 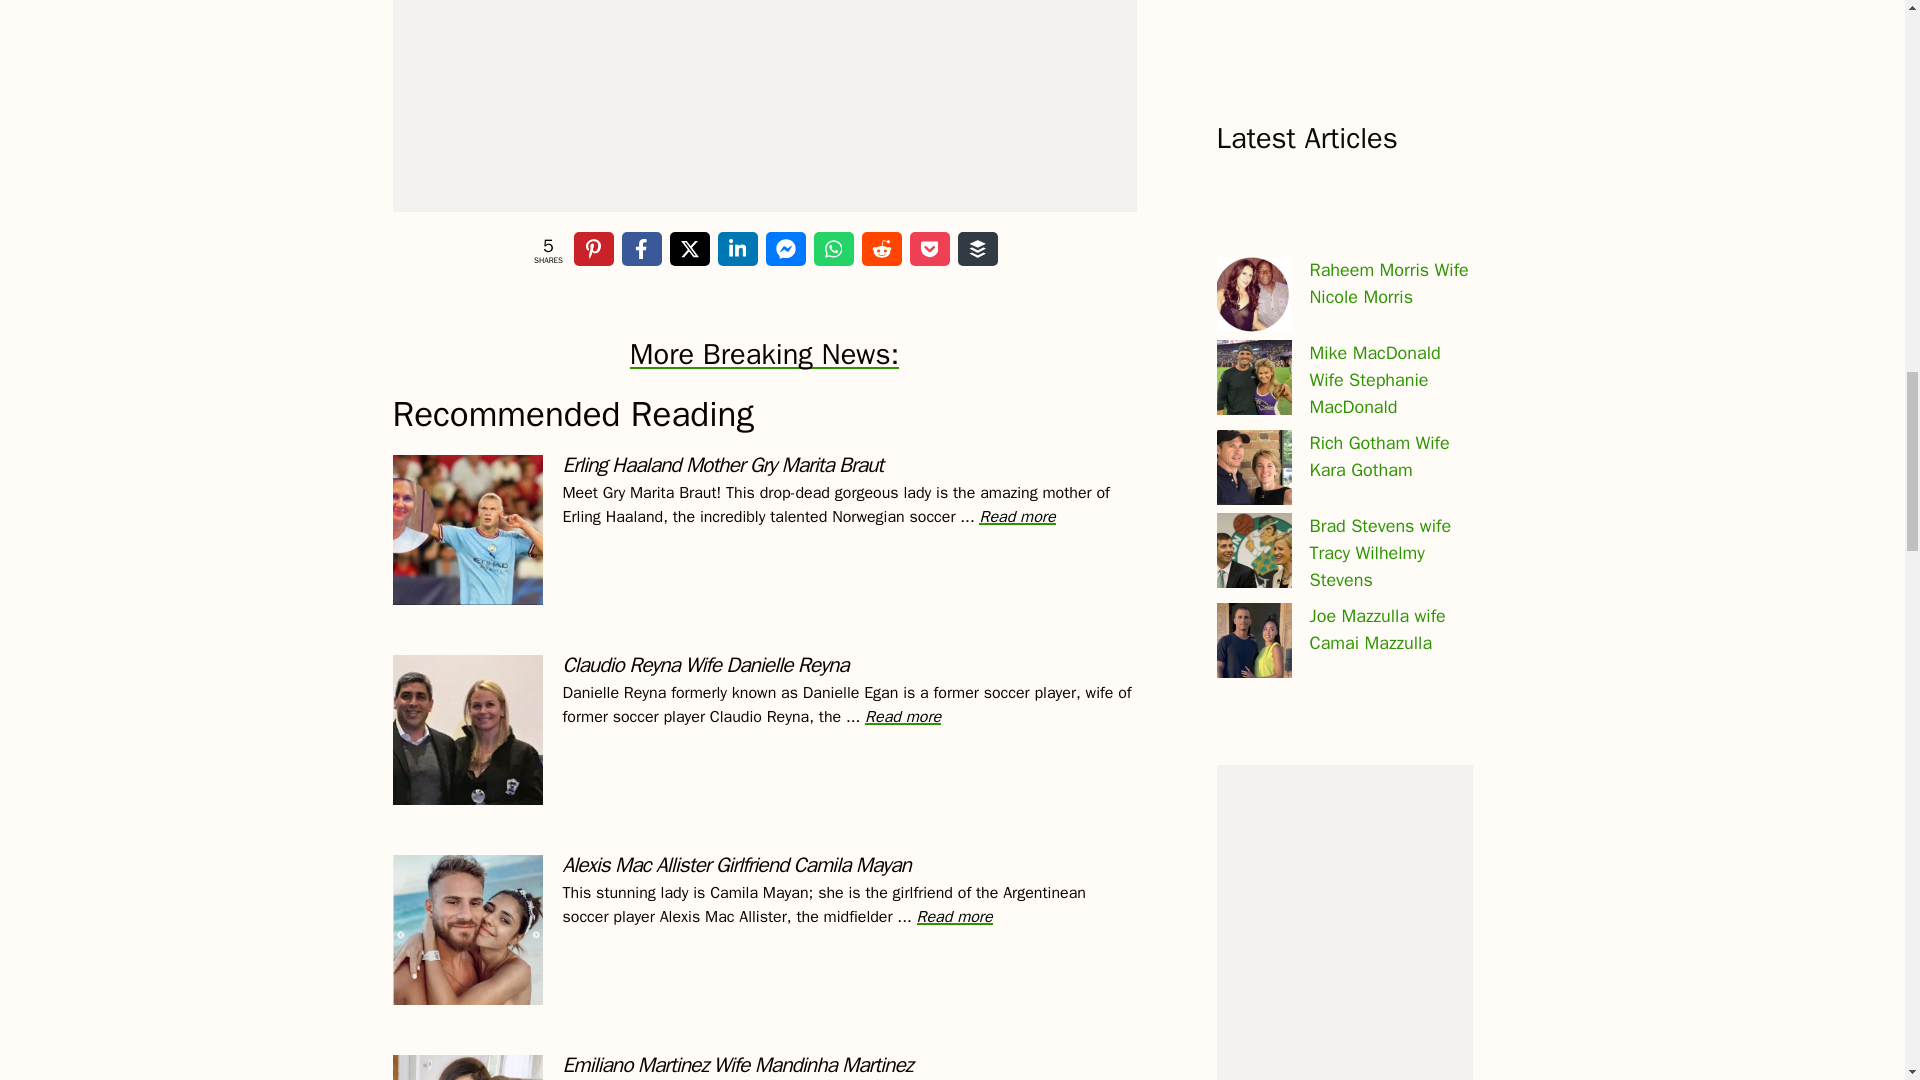 I want to click on Claudio Reyna Wife Danielle Reyna, so click(x=902, y=716).